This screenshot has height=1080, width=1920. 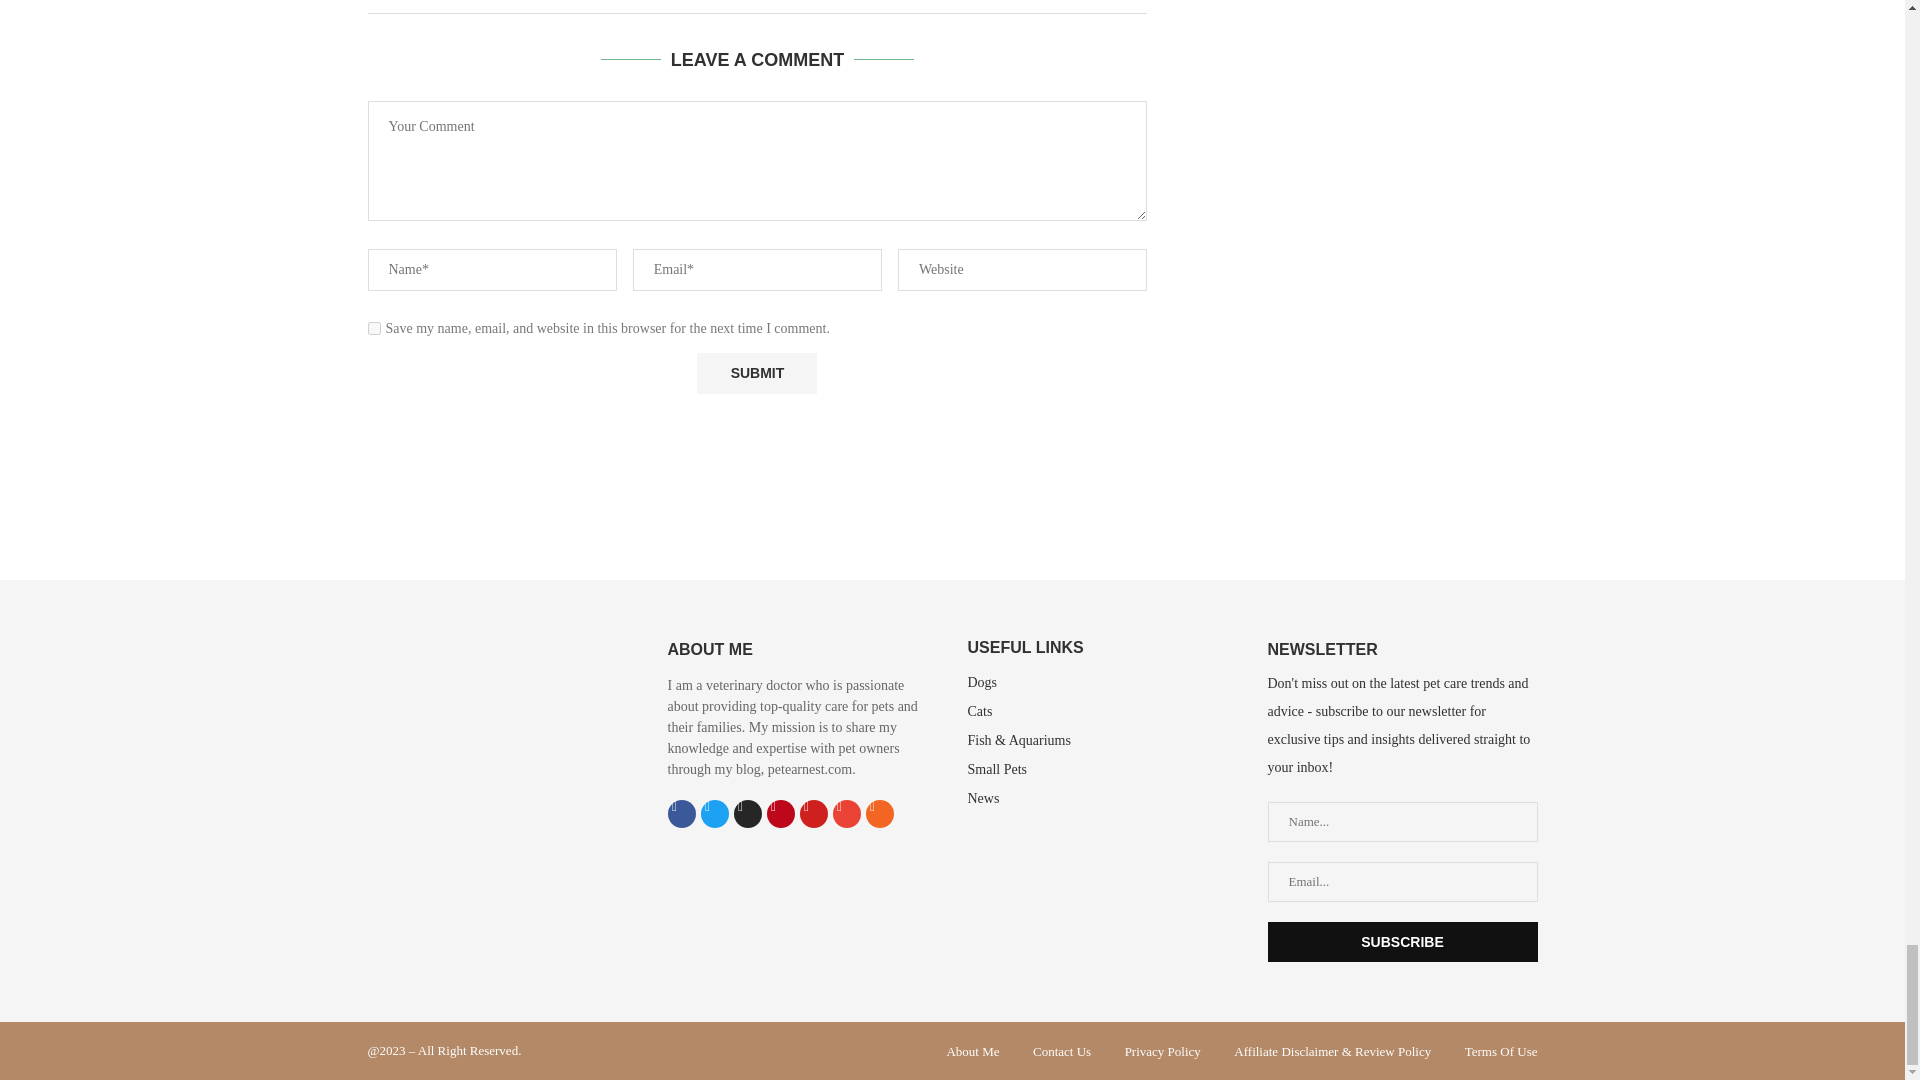 What do you see at coordinates (374, 328) in the screenshot?
I see `yes` at bounding box center [374, 328].